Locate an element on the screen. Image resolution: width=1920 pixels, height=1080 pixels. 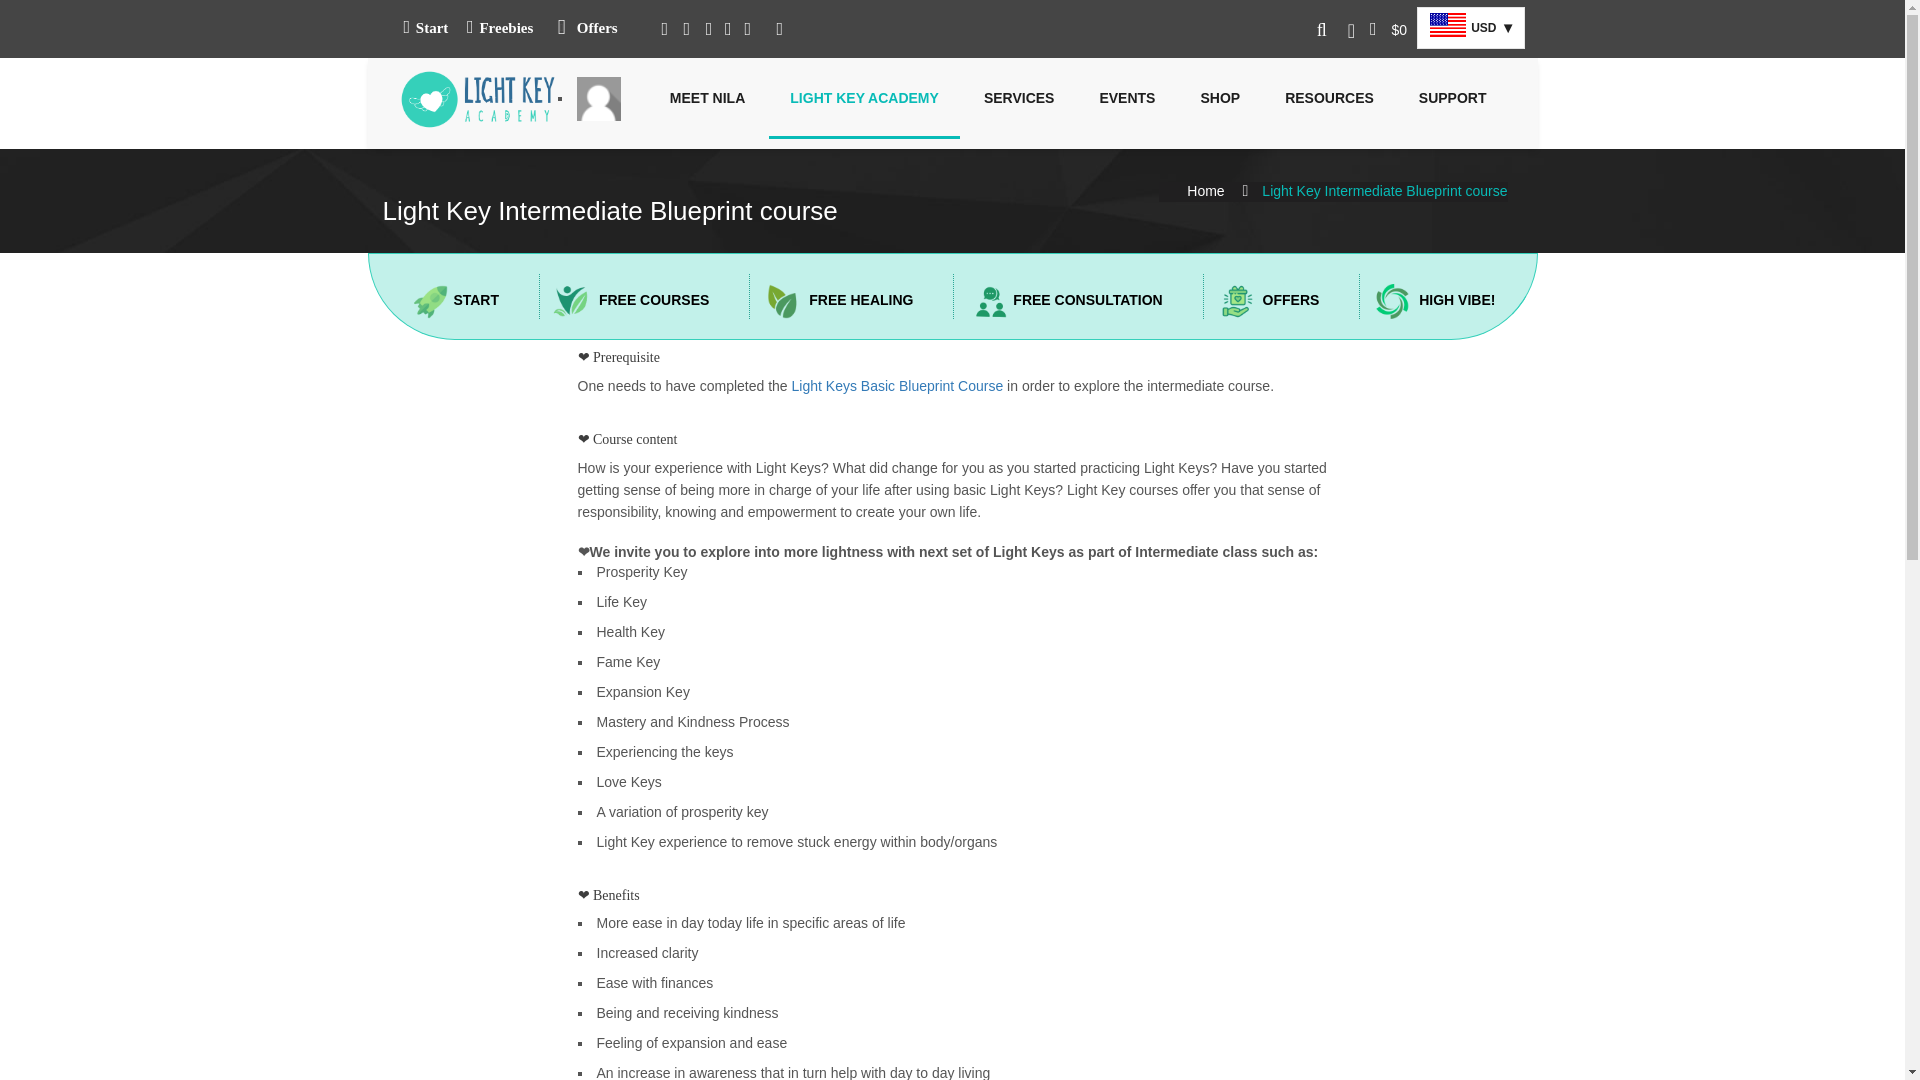
MEET NILA is located at coordinates (707, 98).